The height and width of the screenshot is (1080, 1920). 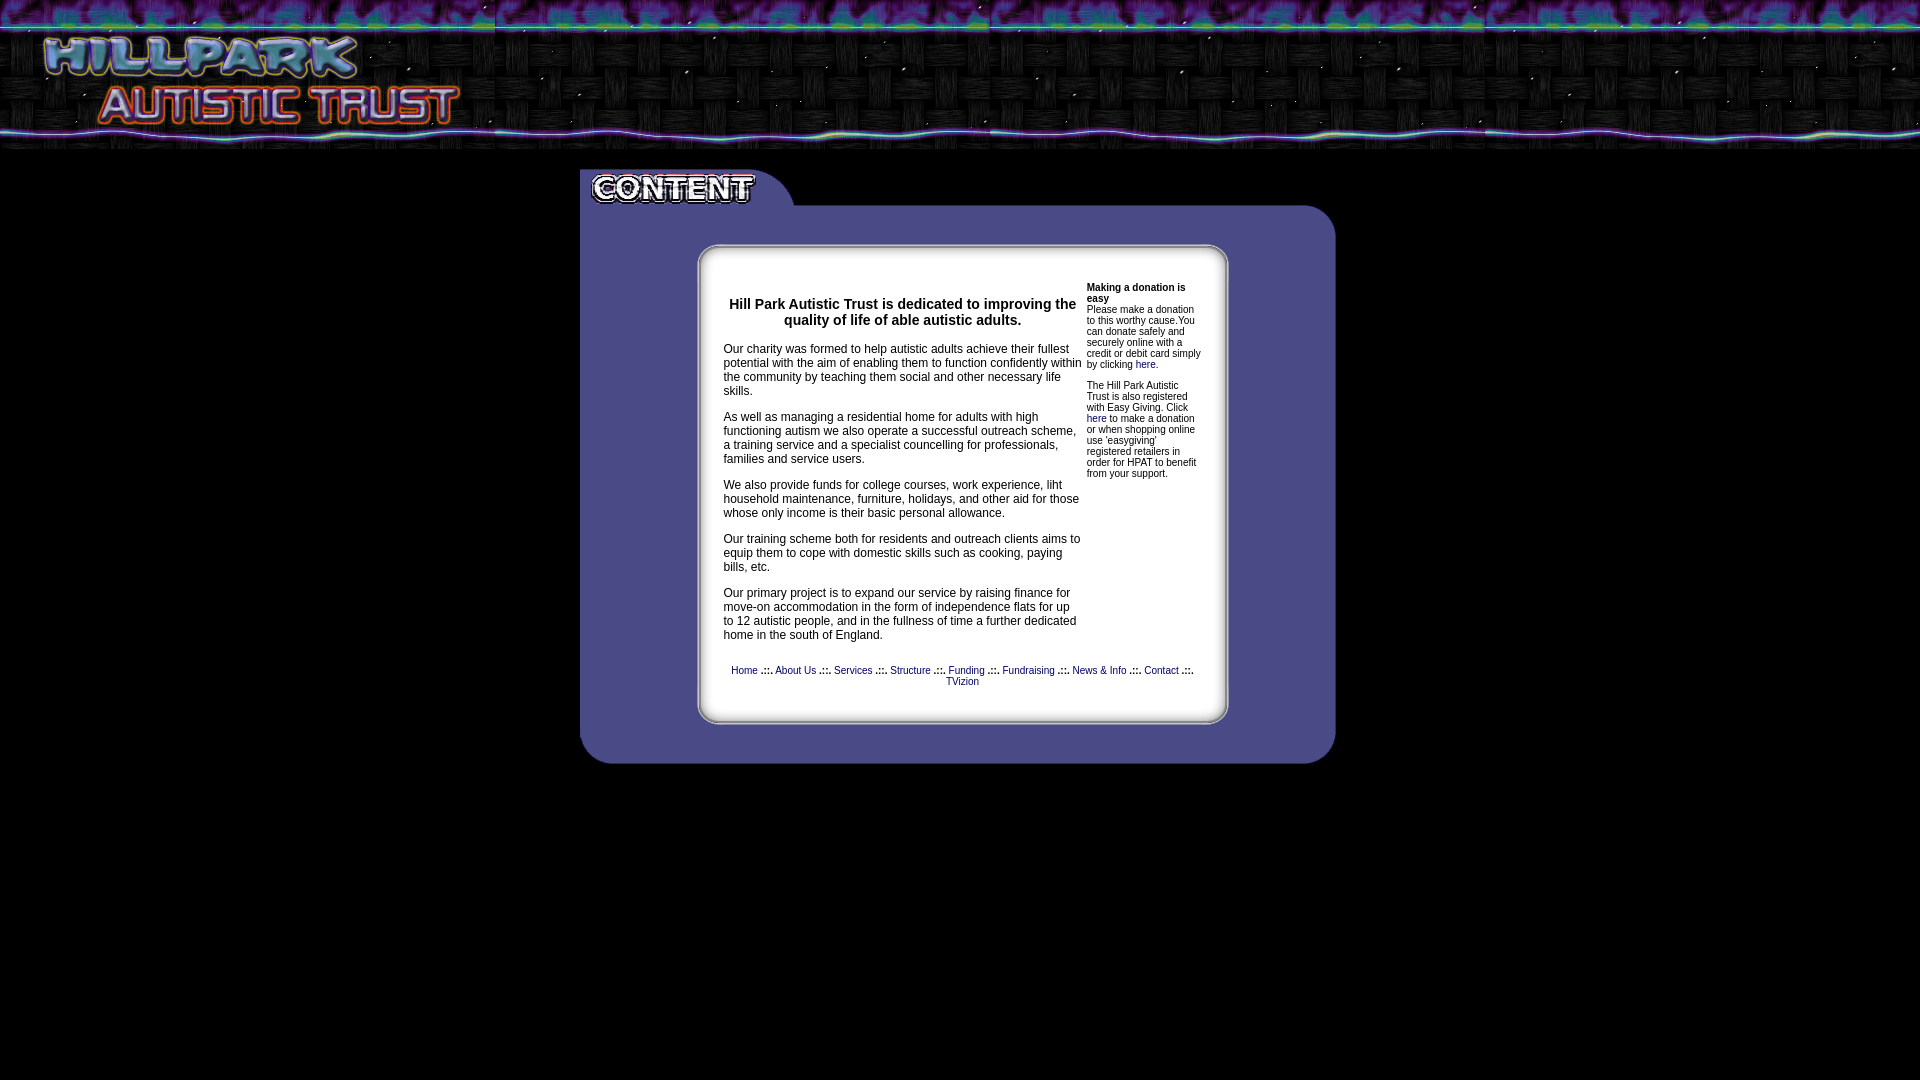 I want to click on Home, so click(x=744, y=670).